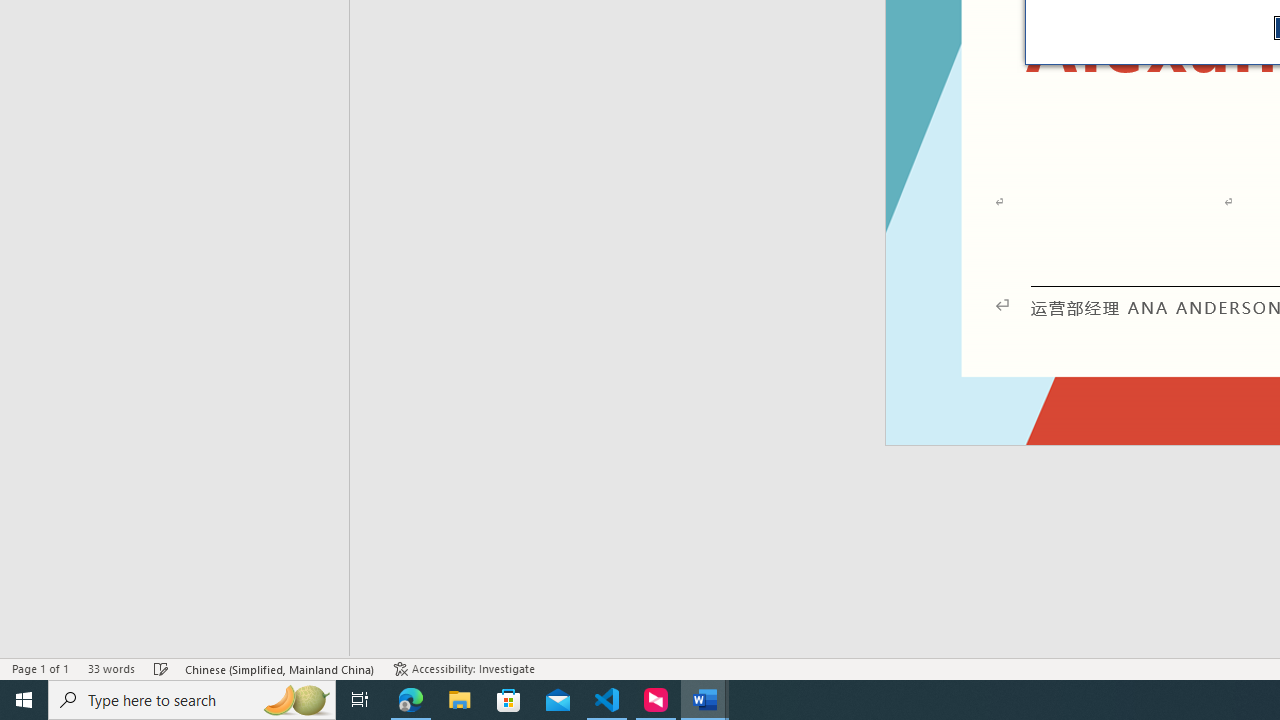 The image size is (1280, 720). I want to click on Search highlights icon opens search home window, so click(296, 700).